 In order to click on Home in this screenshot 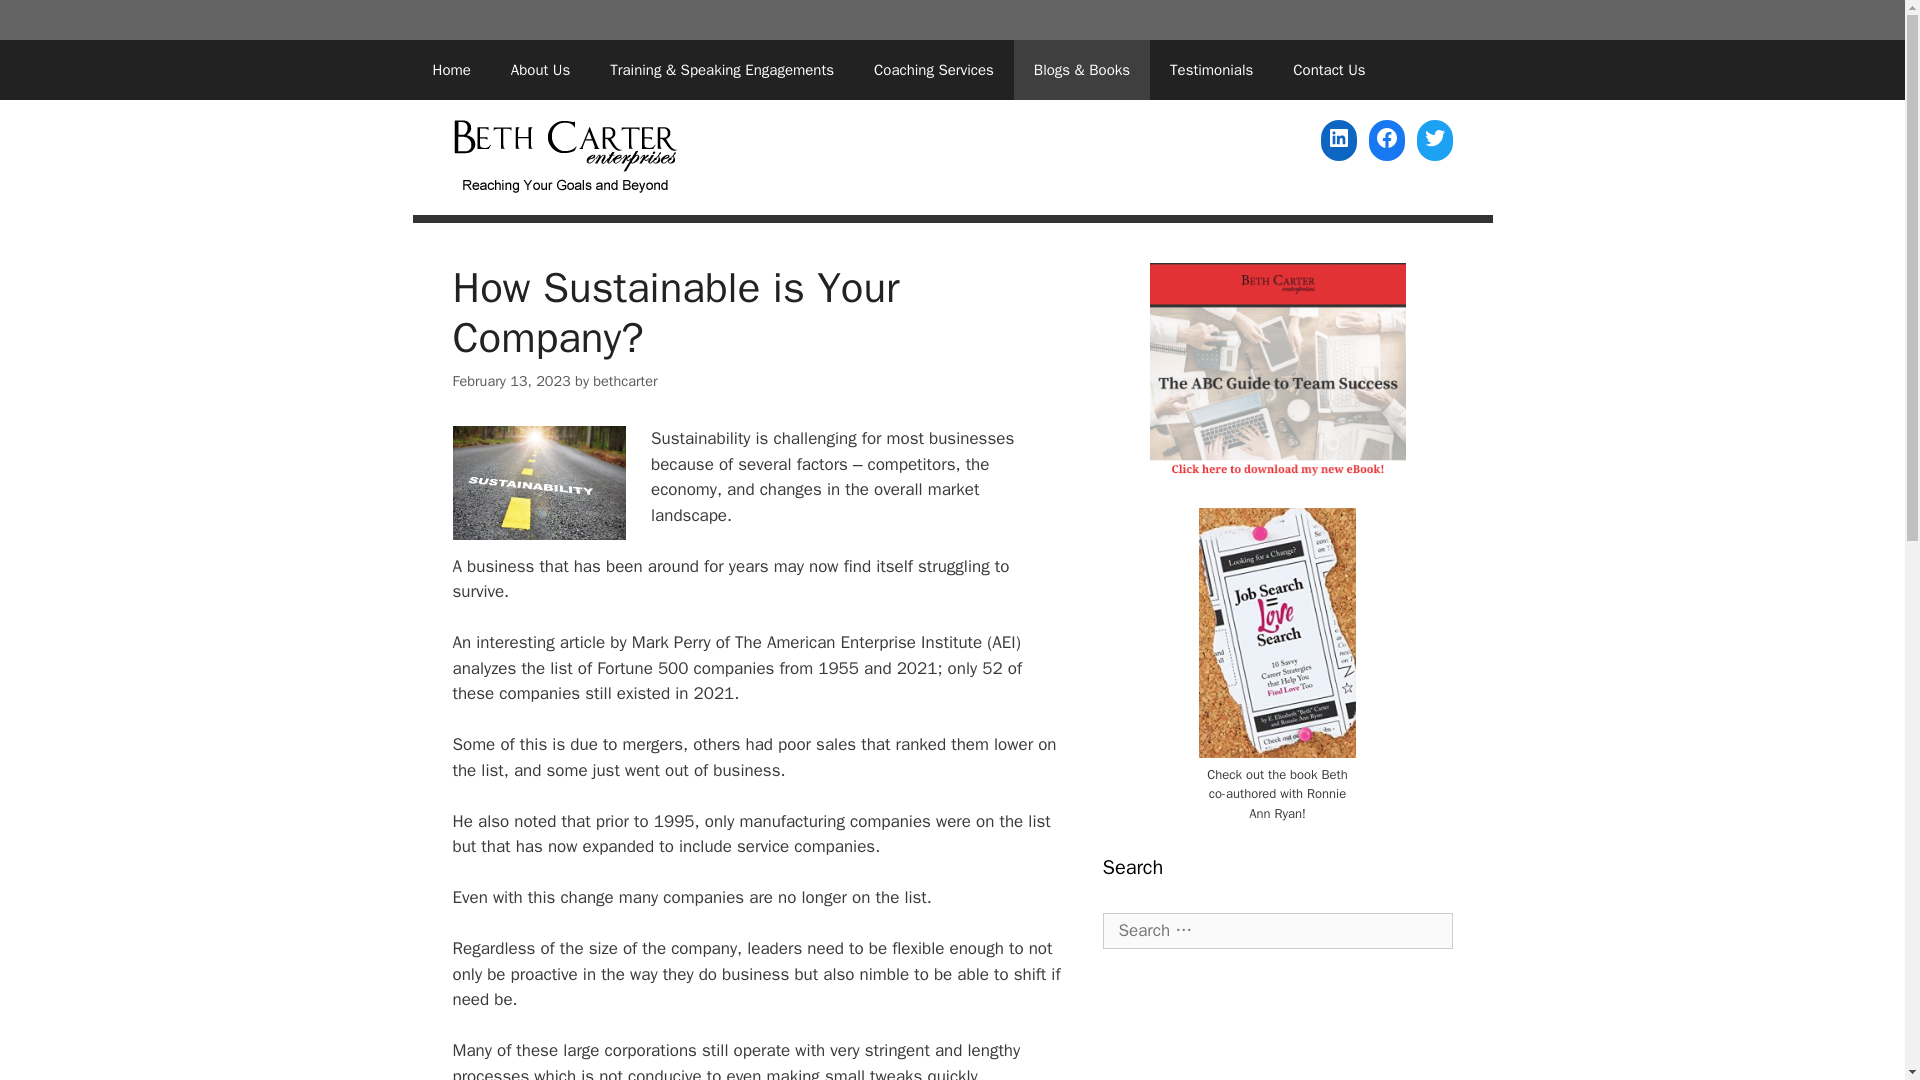, I will do `click(450, 70)`.